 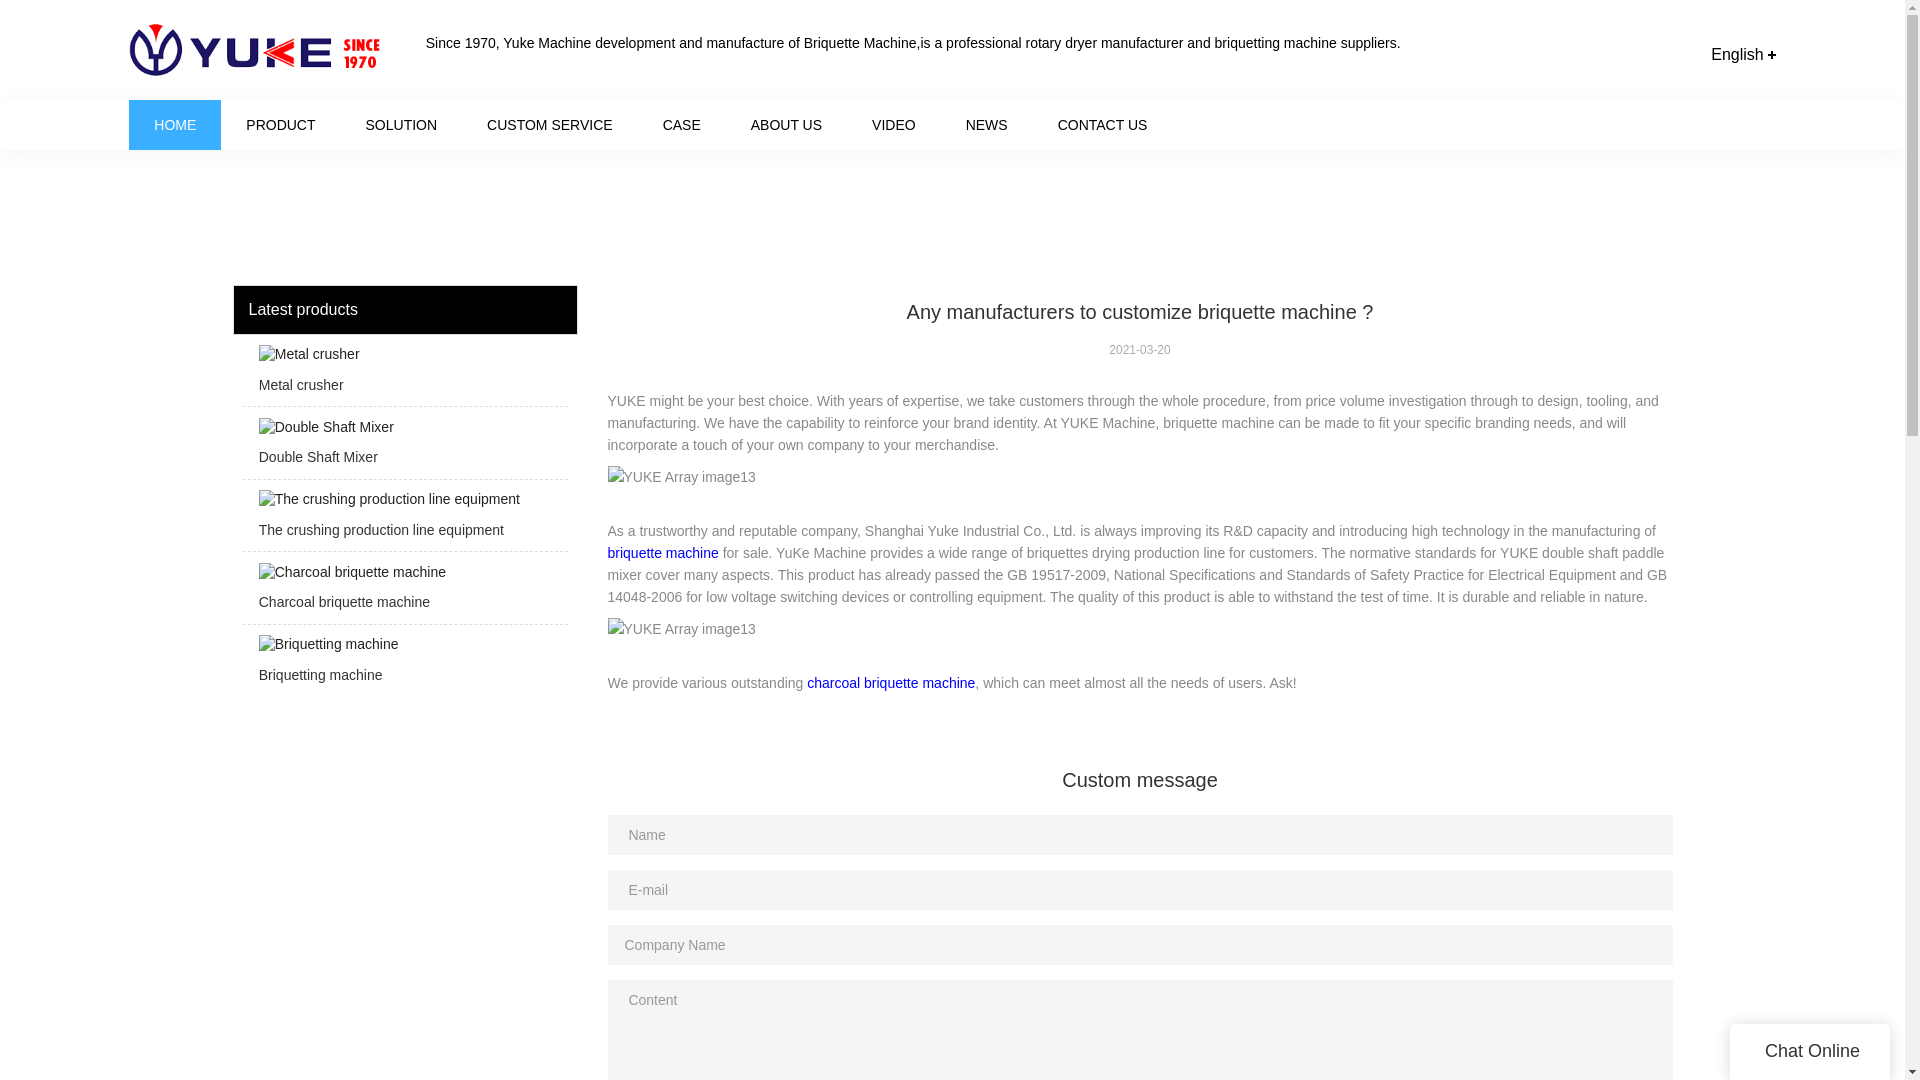 What do you see at coordinates (404, 666) in the screenshot?
I see `Briquetting machine` at bounding box center [404, 666].